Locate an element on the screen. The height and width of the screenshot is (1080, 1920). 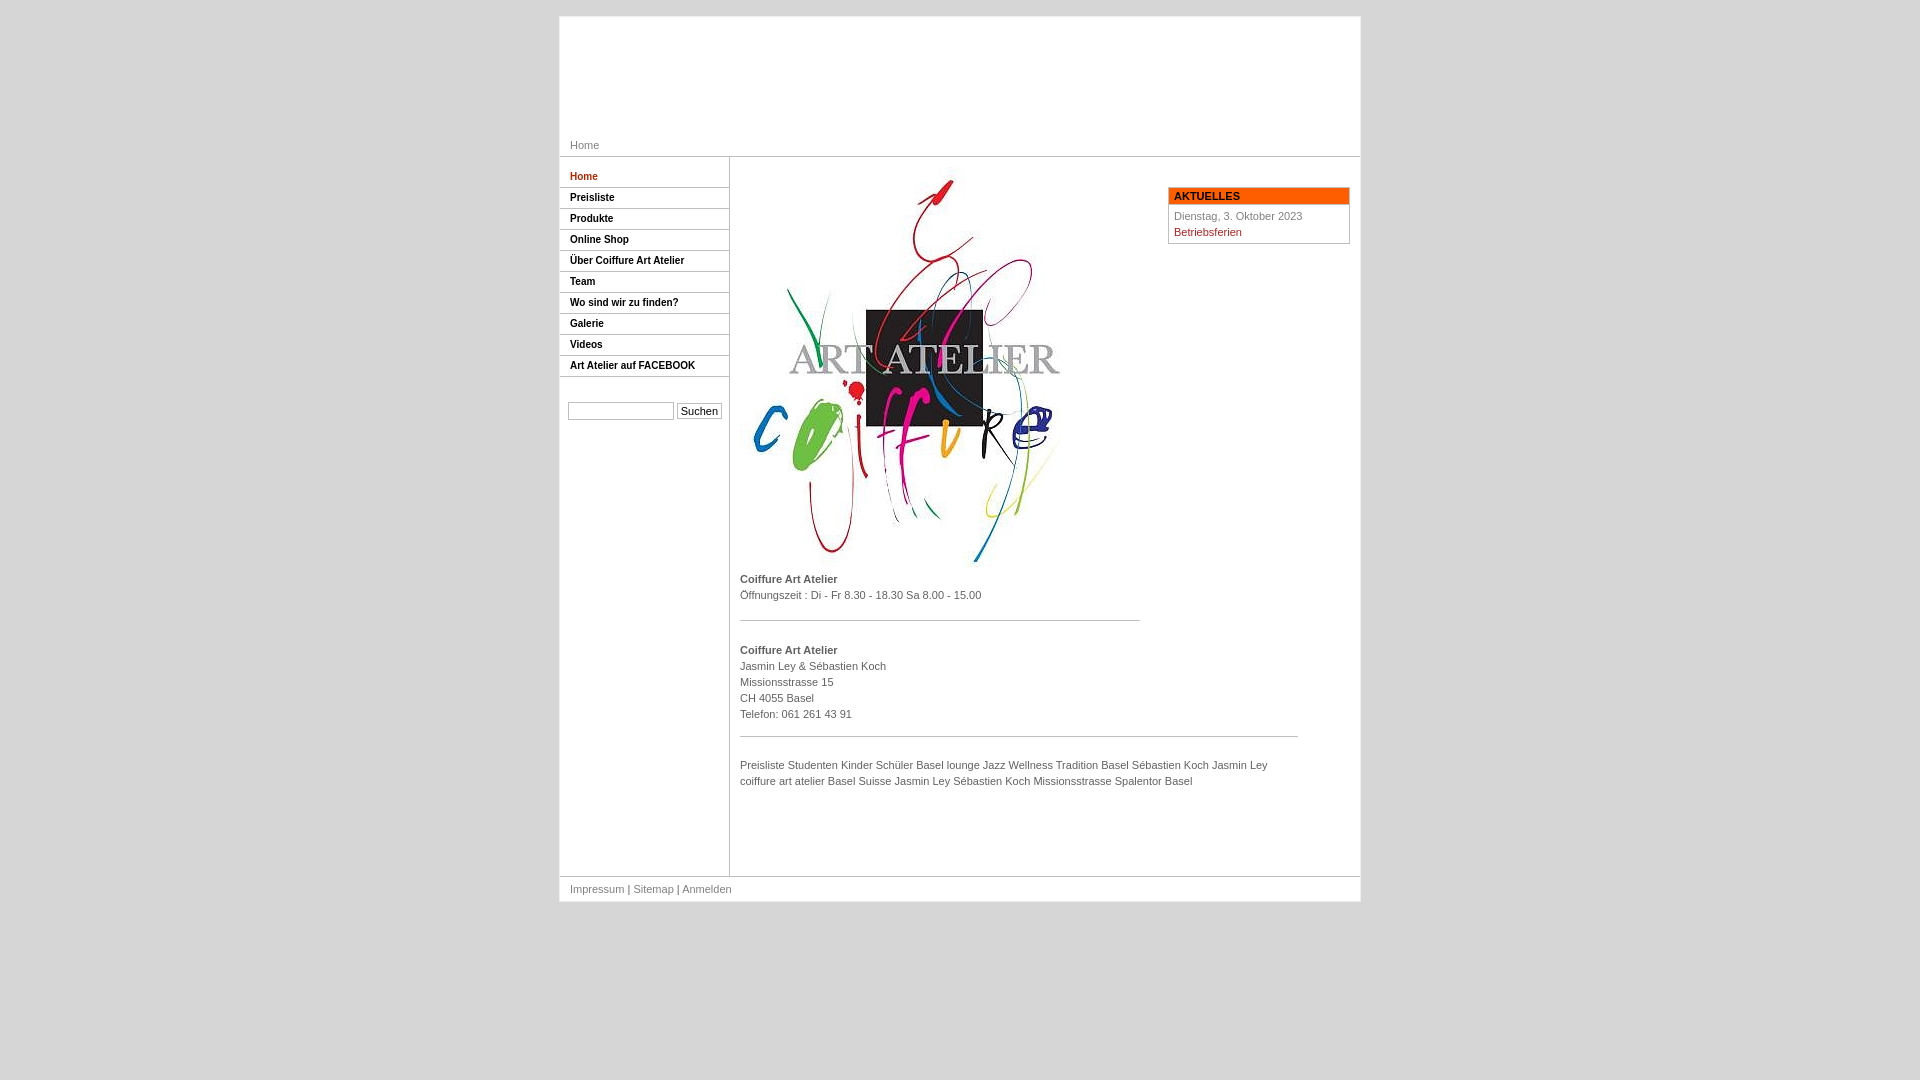
Basel is located at coordinates (930, 764).